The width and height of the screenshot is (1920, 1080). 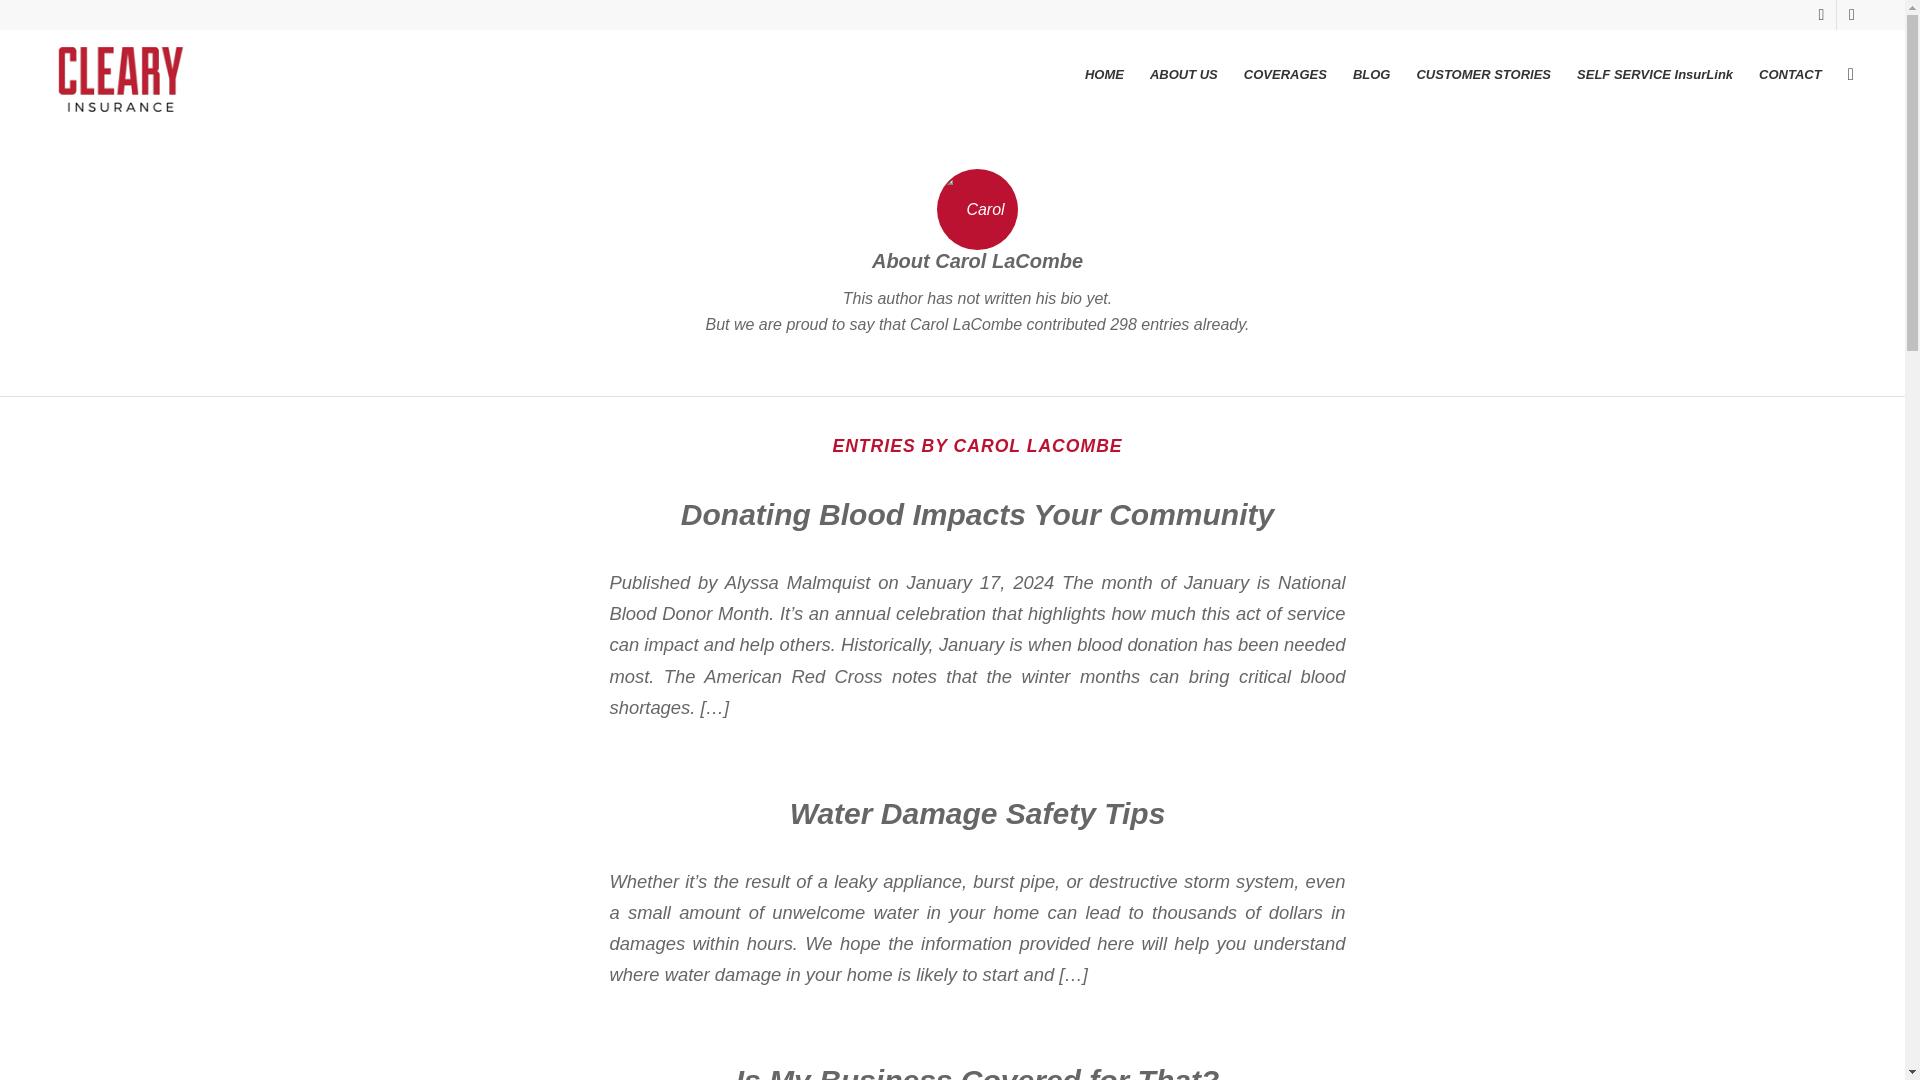 I want to click on SELF SERVICE InsurLink, so click(x=1654, y=74).